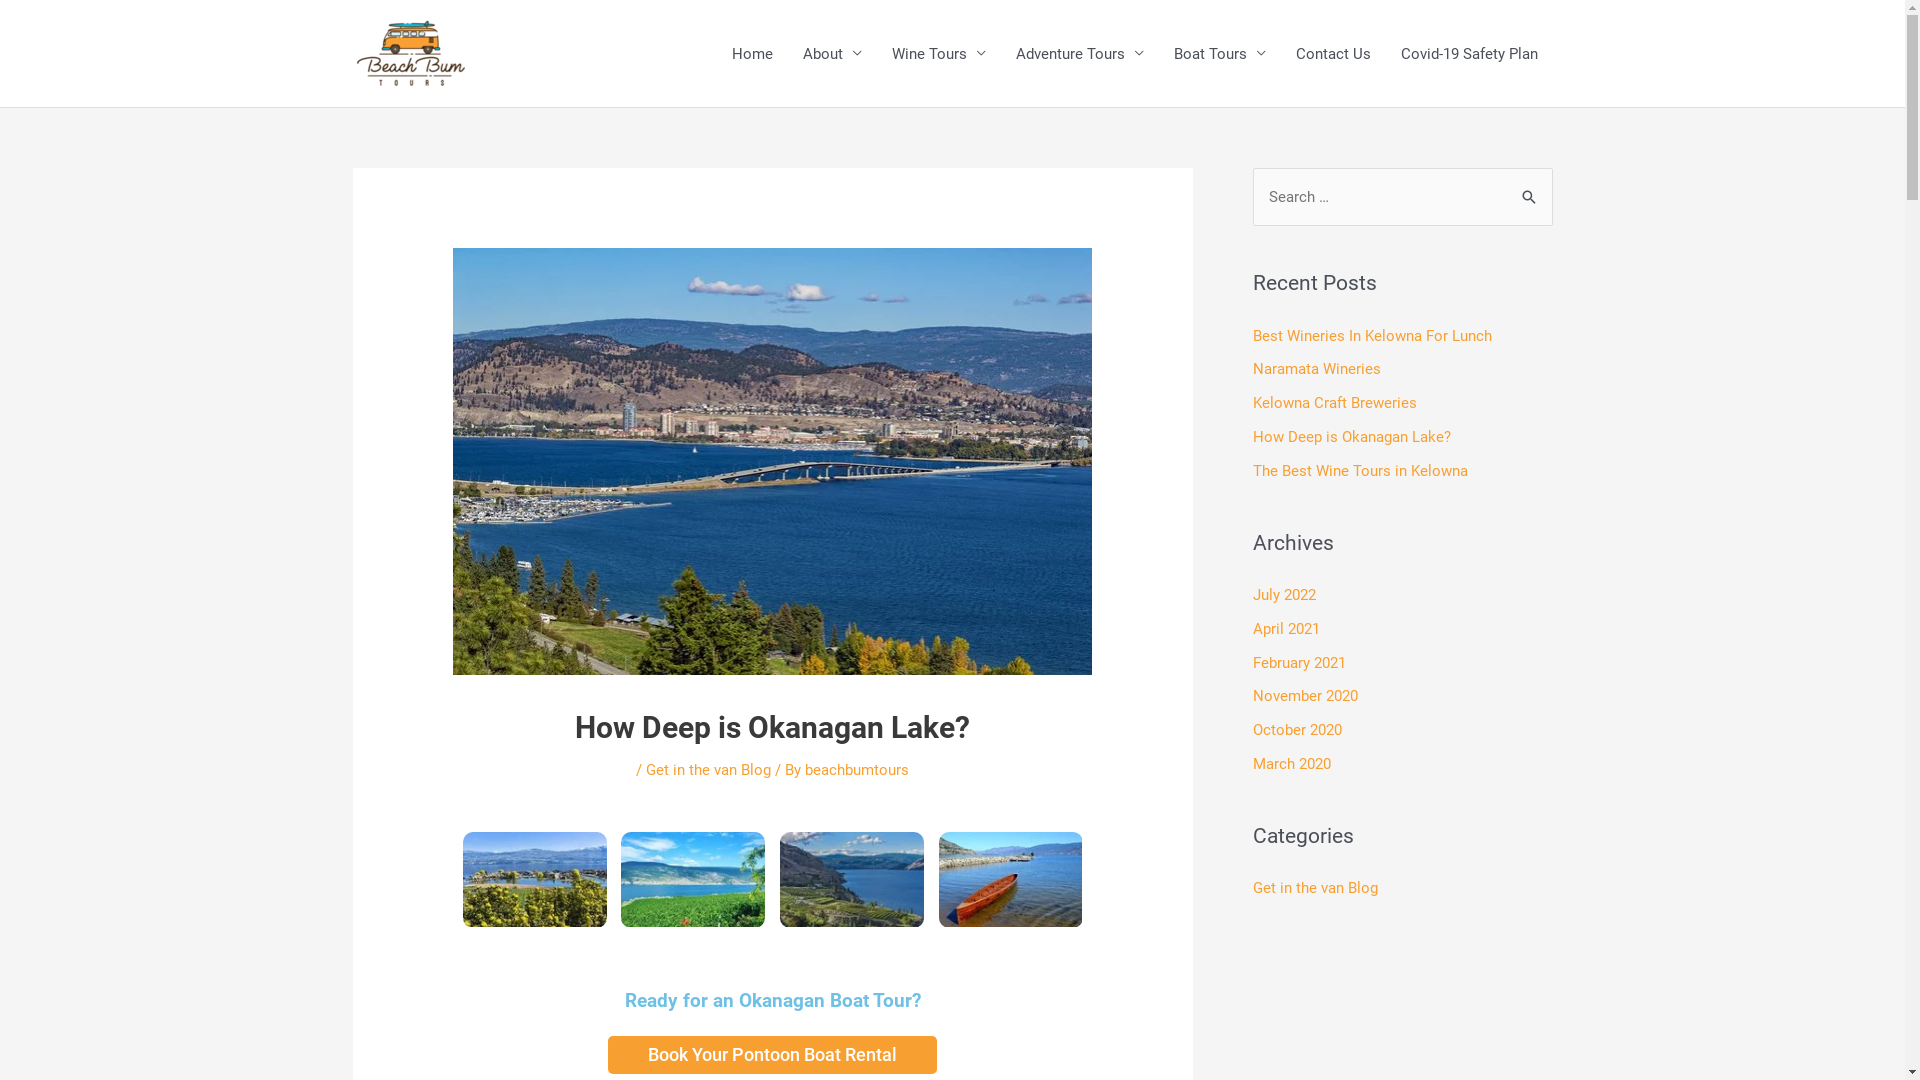 Image resolution: width=1920 pixels, height=1080 pixels. I want to click on Get in the van Blog, so click(1314, 888).